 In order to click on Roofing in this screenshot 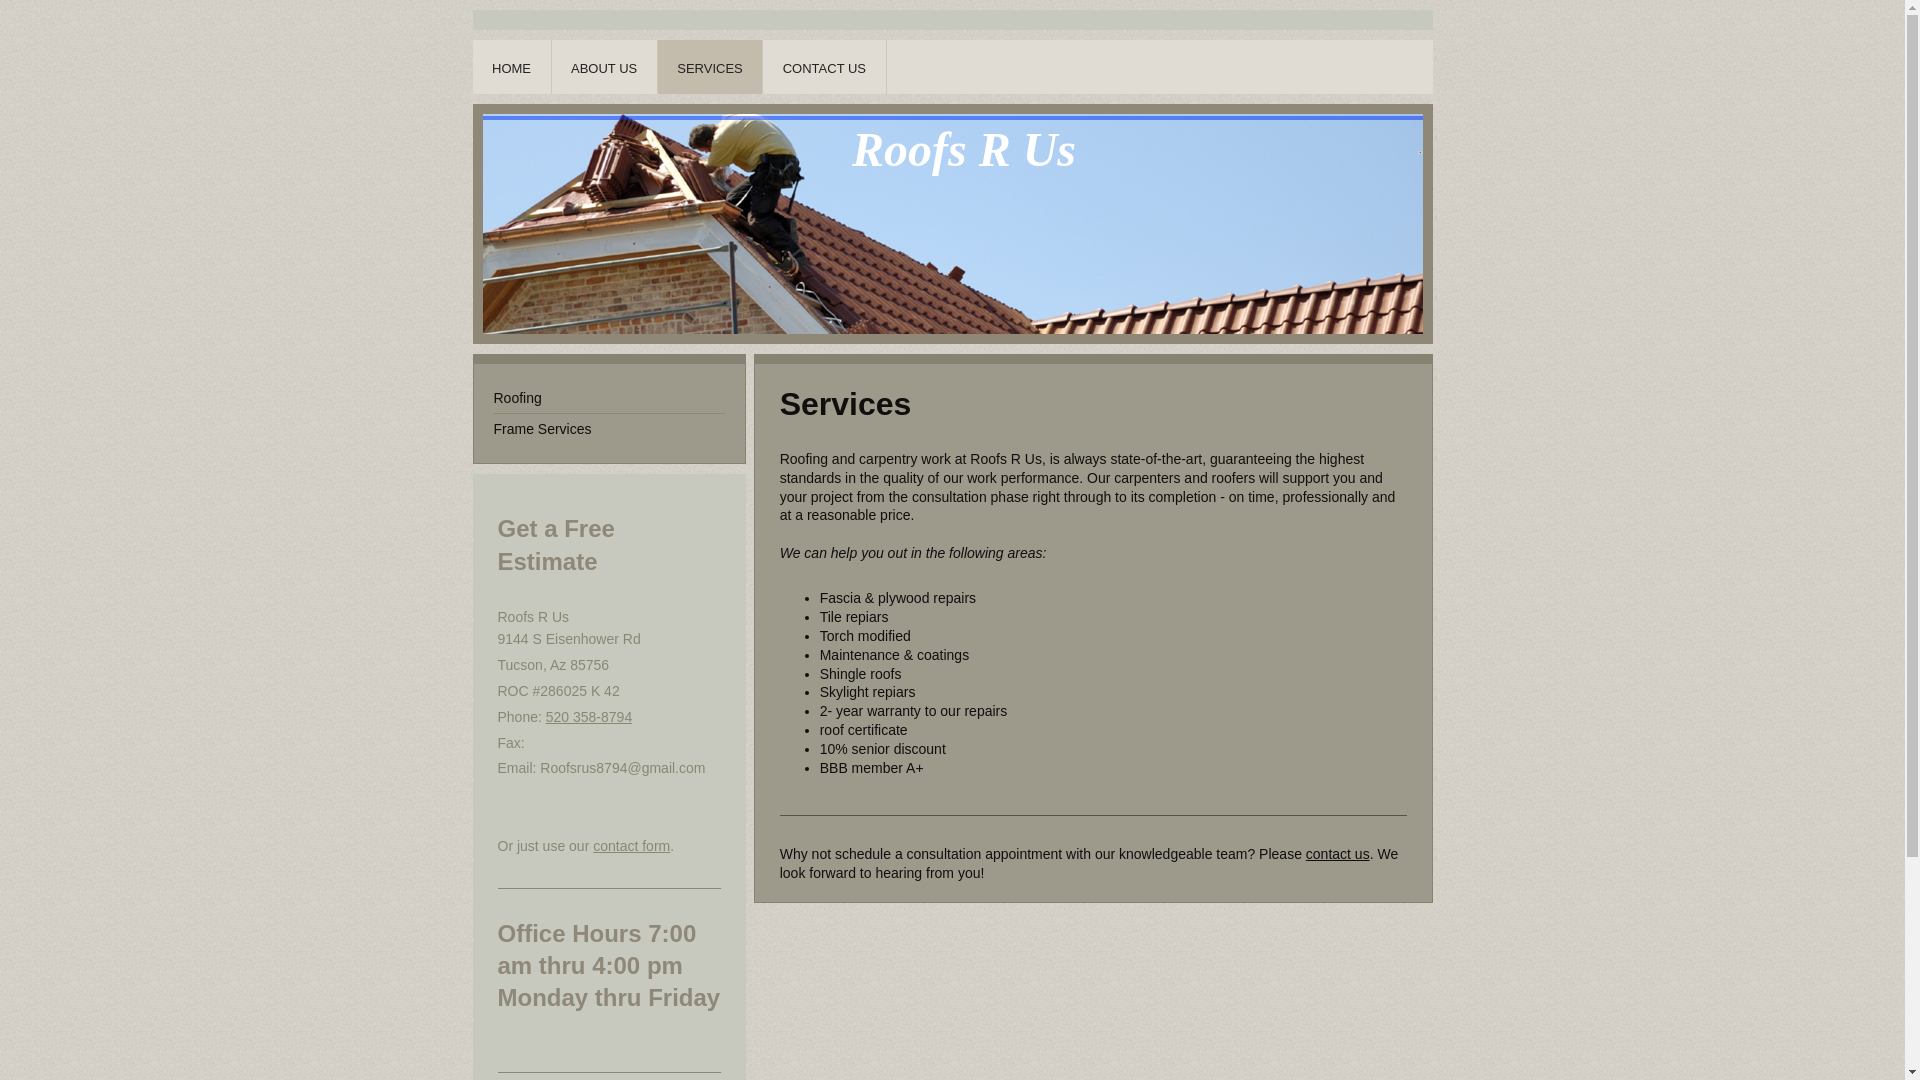, I will do `click(609, 398)`.